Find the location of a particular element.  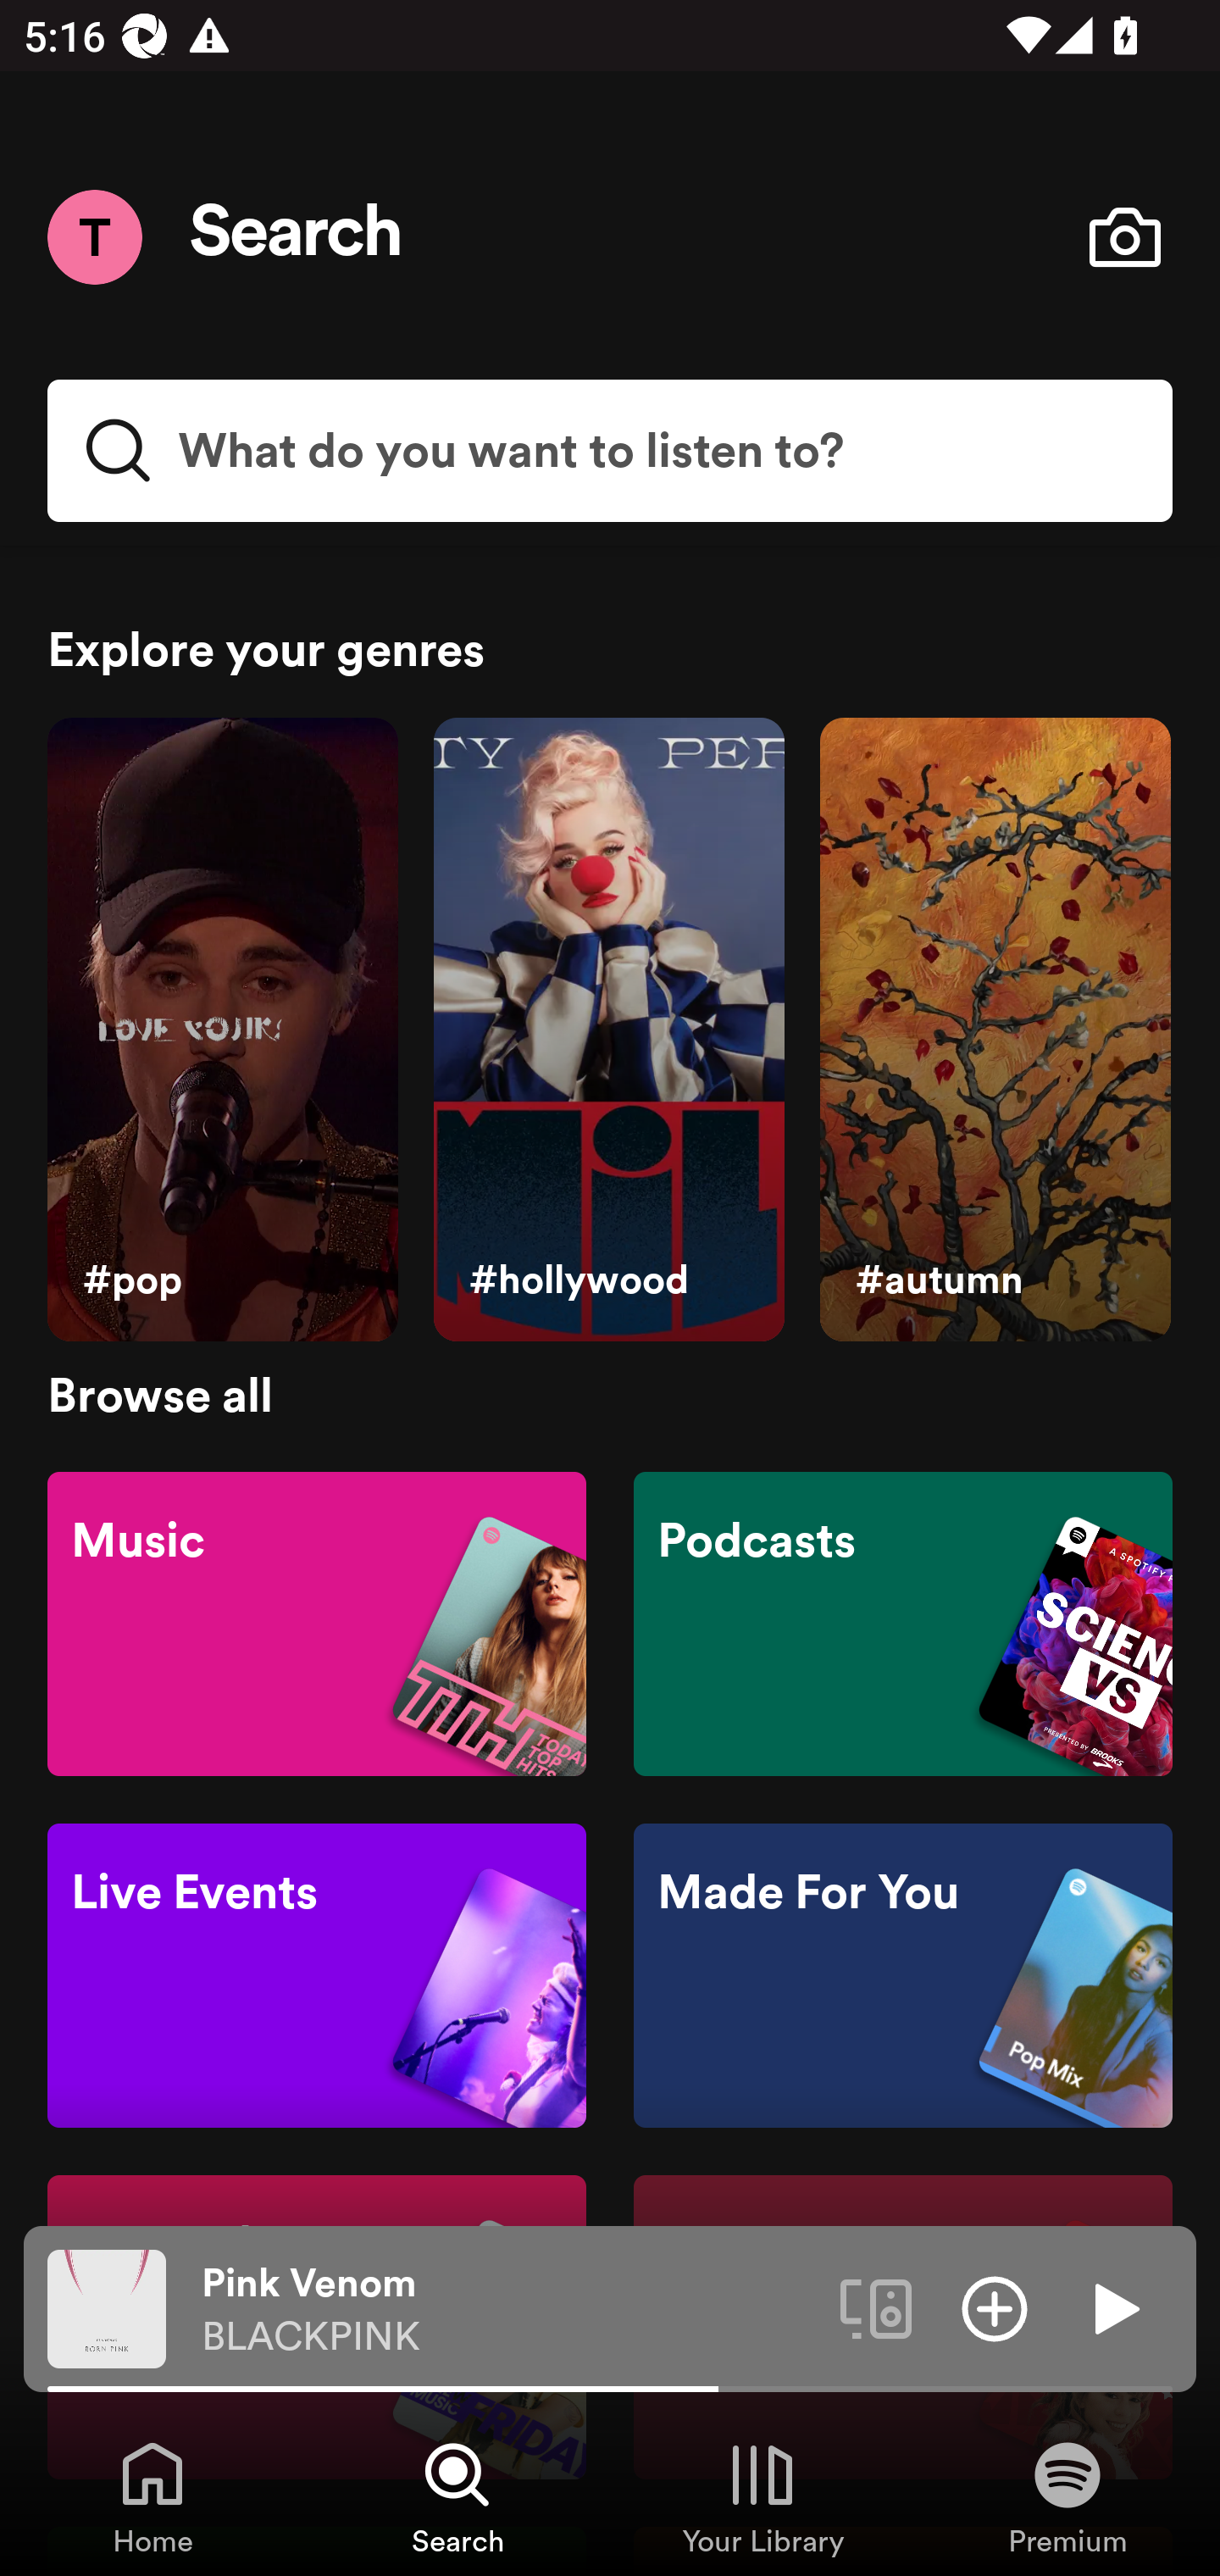

Play is located at coordinates (1113, 2307).